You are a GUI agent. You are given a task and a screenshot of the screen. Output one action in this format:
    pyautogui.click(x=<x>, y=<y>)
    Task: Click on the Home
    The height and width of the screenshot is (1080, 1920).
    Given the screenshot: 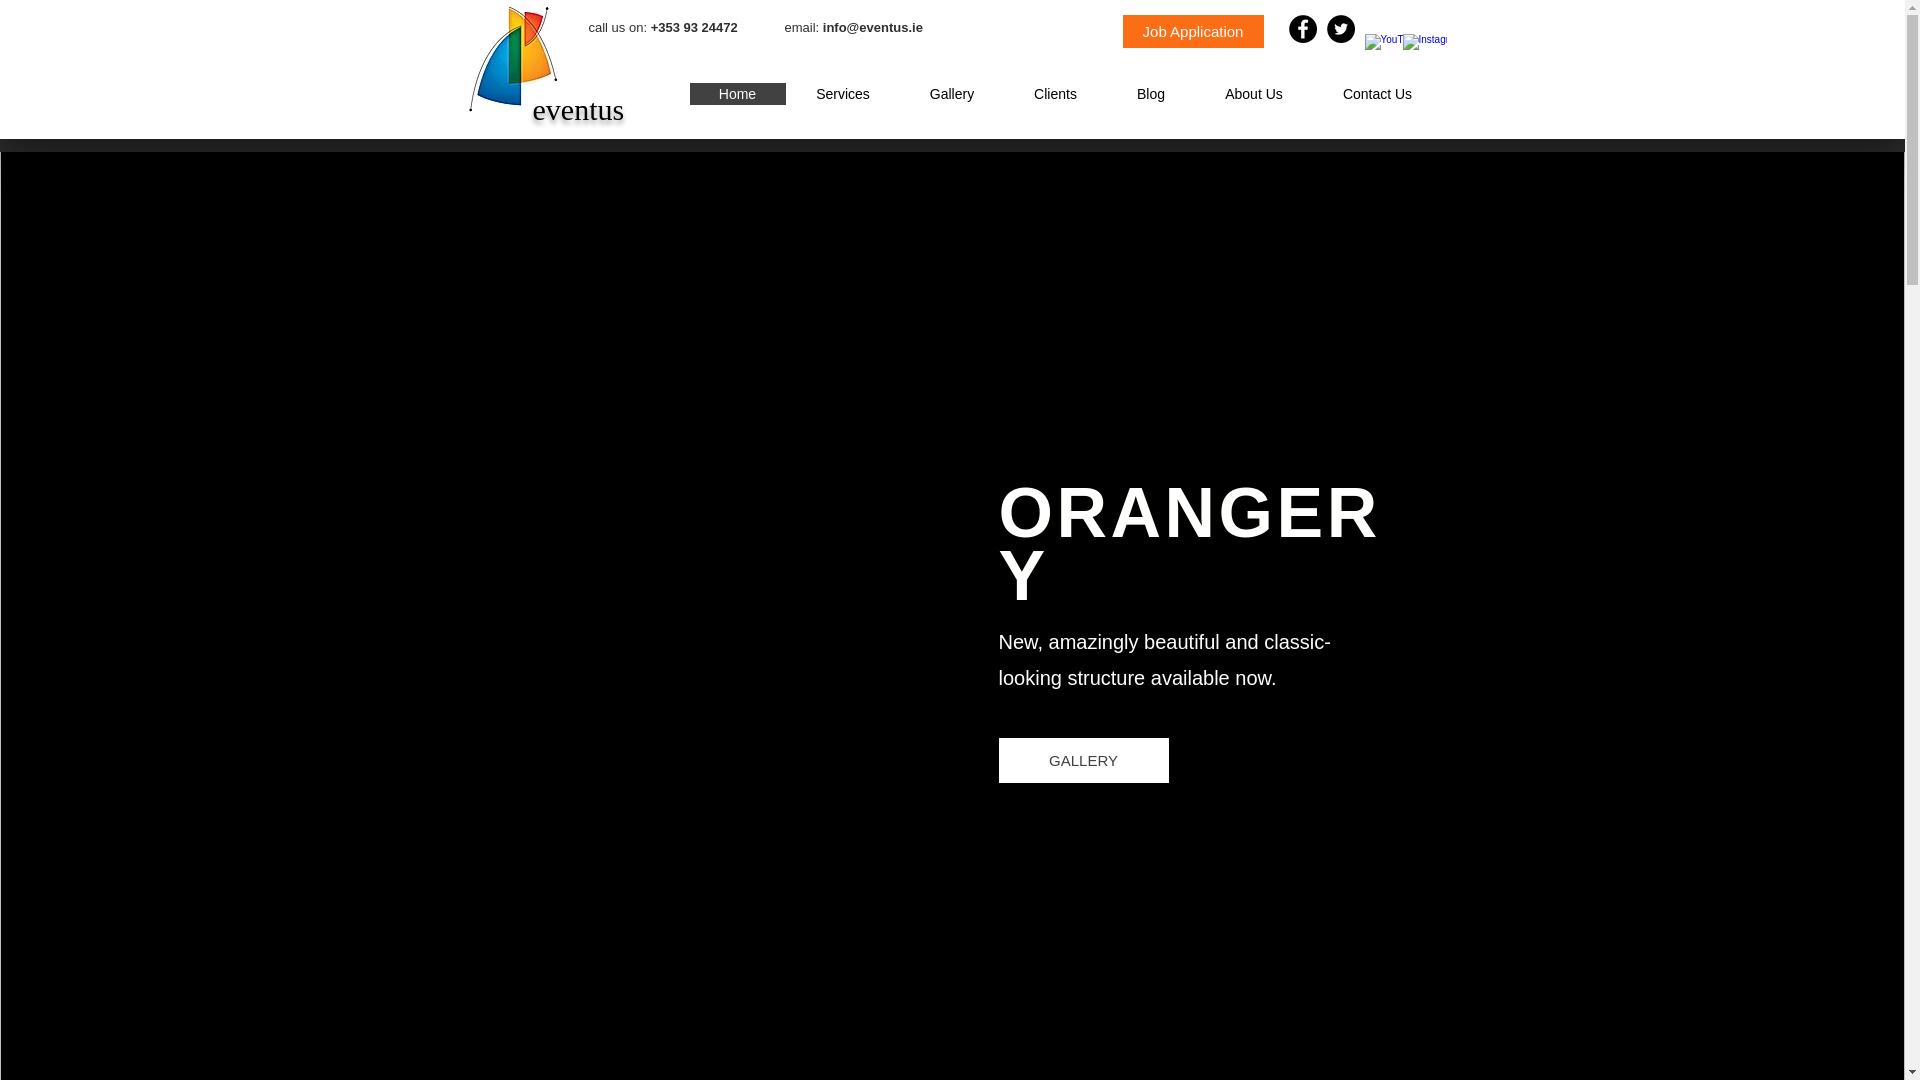 What is the action you would take?
    pyautogui.click(x=737, y=94)
    